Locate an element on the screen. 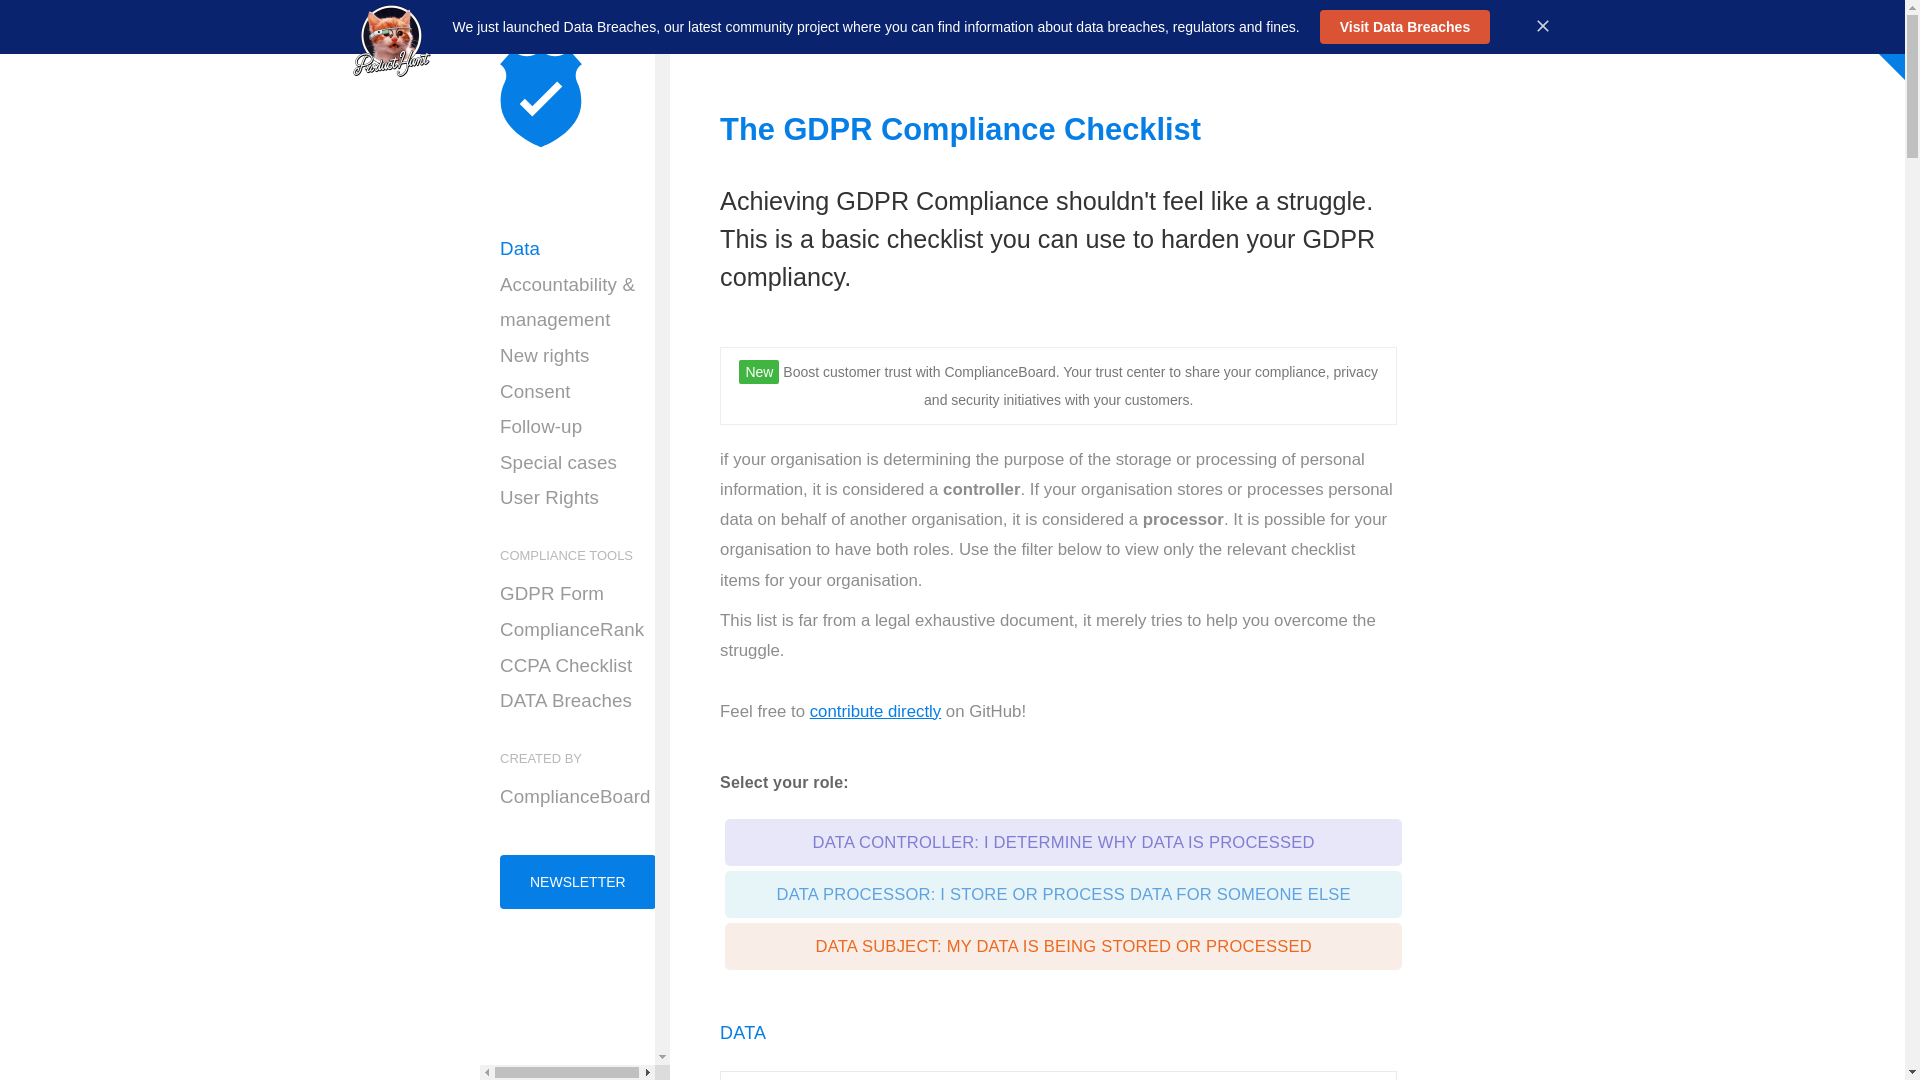  NEWSLETTER is located at coordinates (578, 882).